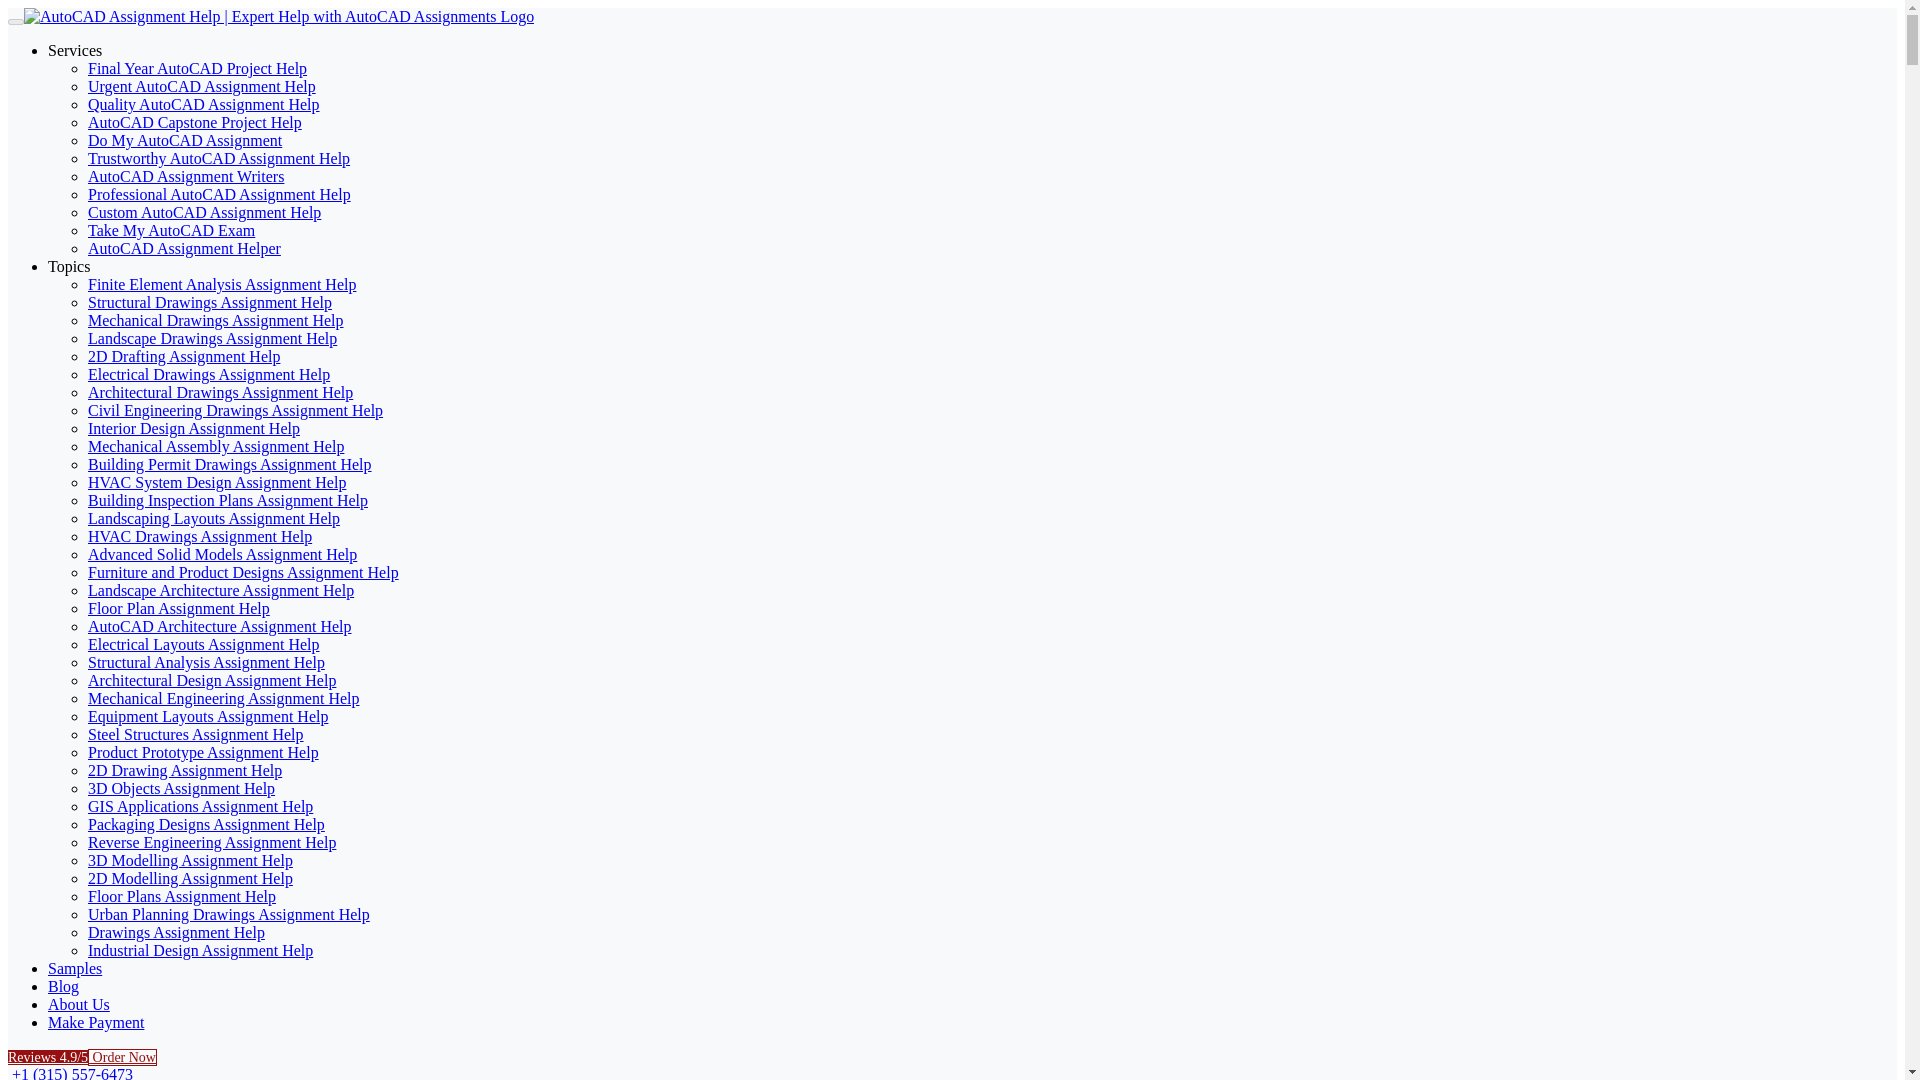  I want to click on Quality AutoCAD Assignment Help, so click(204, 104).